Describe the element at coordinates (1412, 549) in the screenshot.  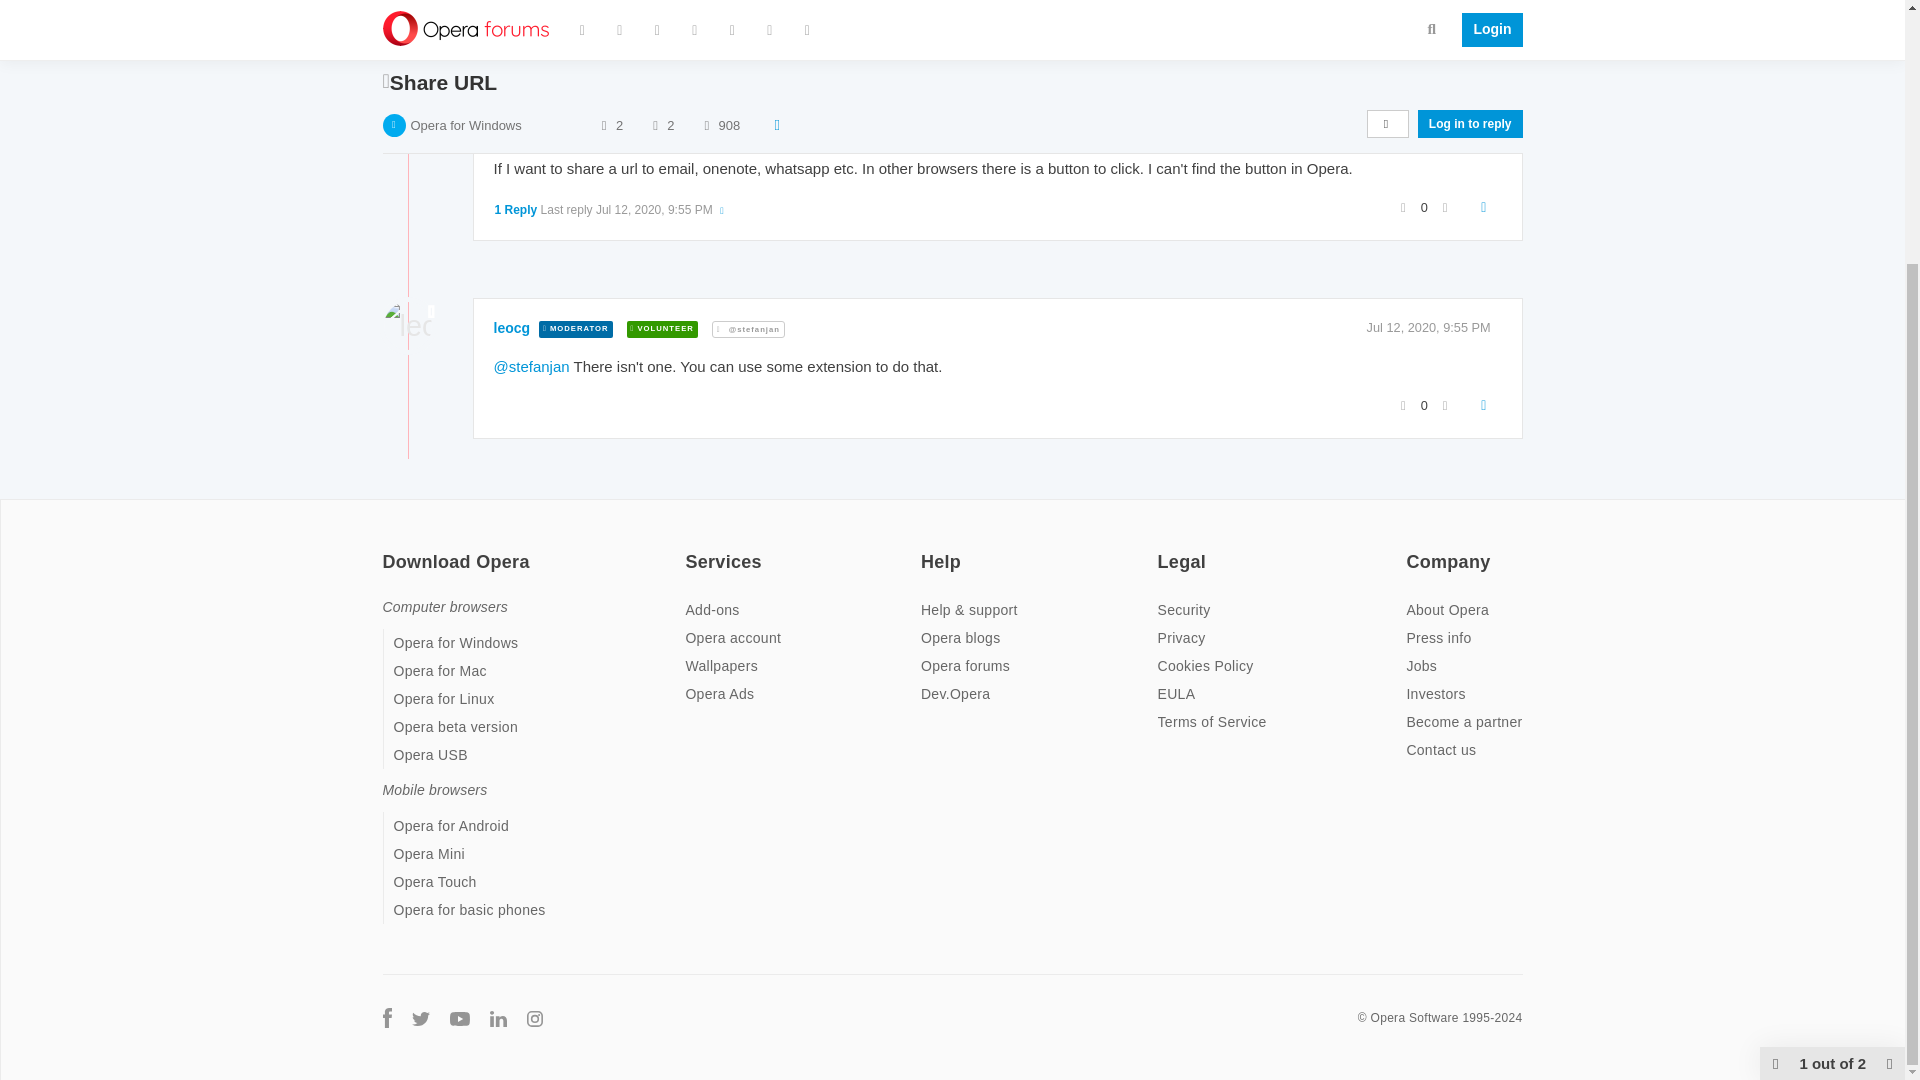
I see `on` at that location.